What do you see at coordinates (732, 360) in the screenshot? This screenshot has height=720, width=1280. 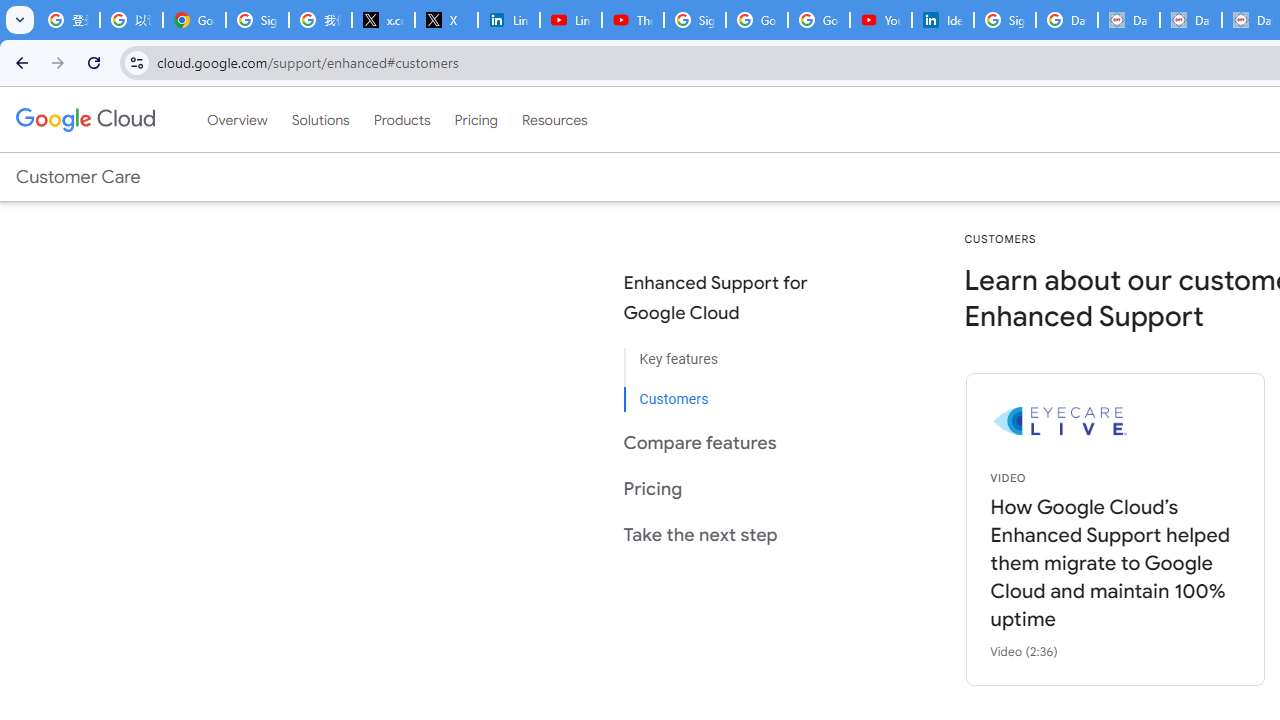 I see `Key features` at bounding box center [732, 360].